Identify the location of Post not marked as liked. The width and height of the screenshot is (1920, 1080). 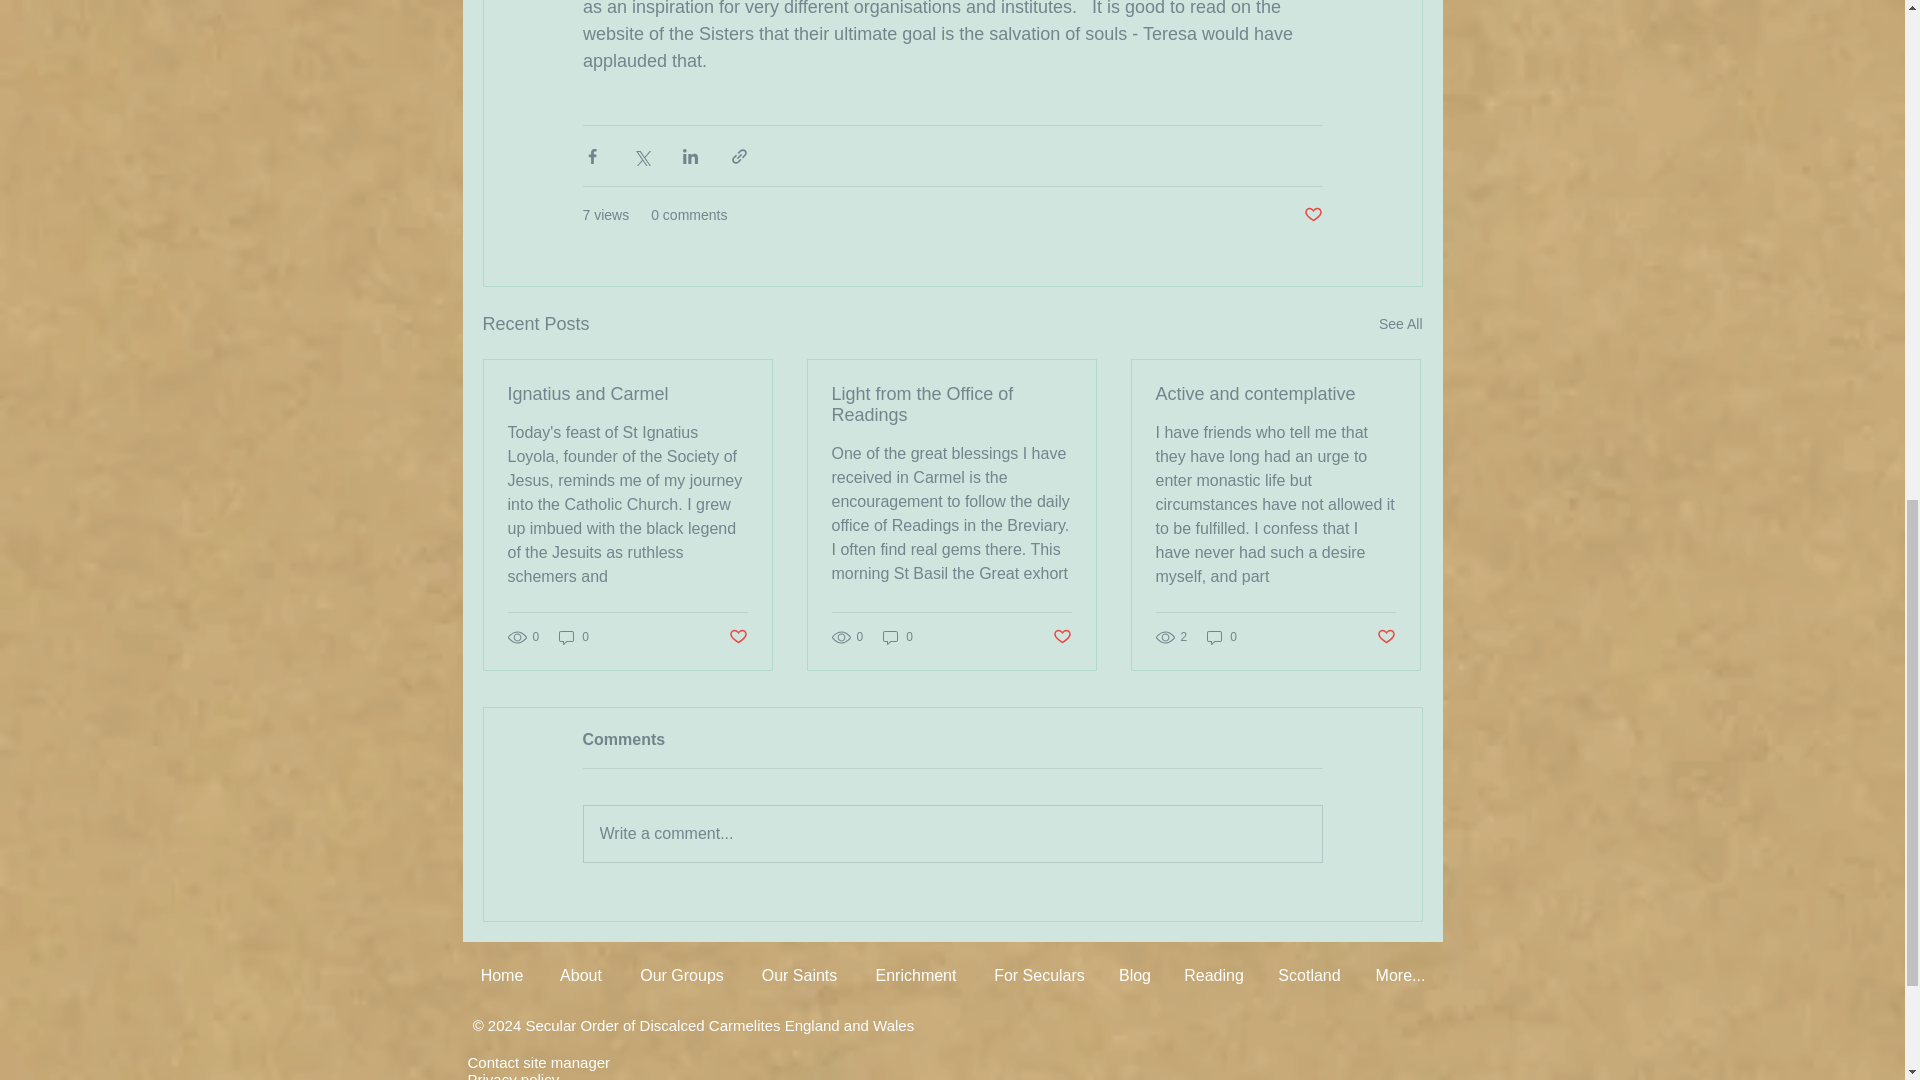
(736, 636).